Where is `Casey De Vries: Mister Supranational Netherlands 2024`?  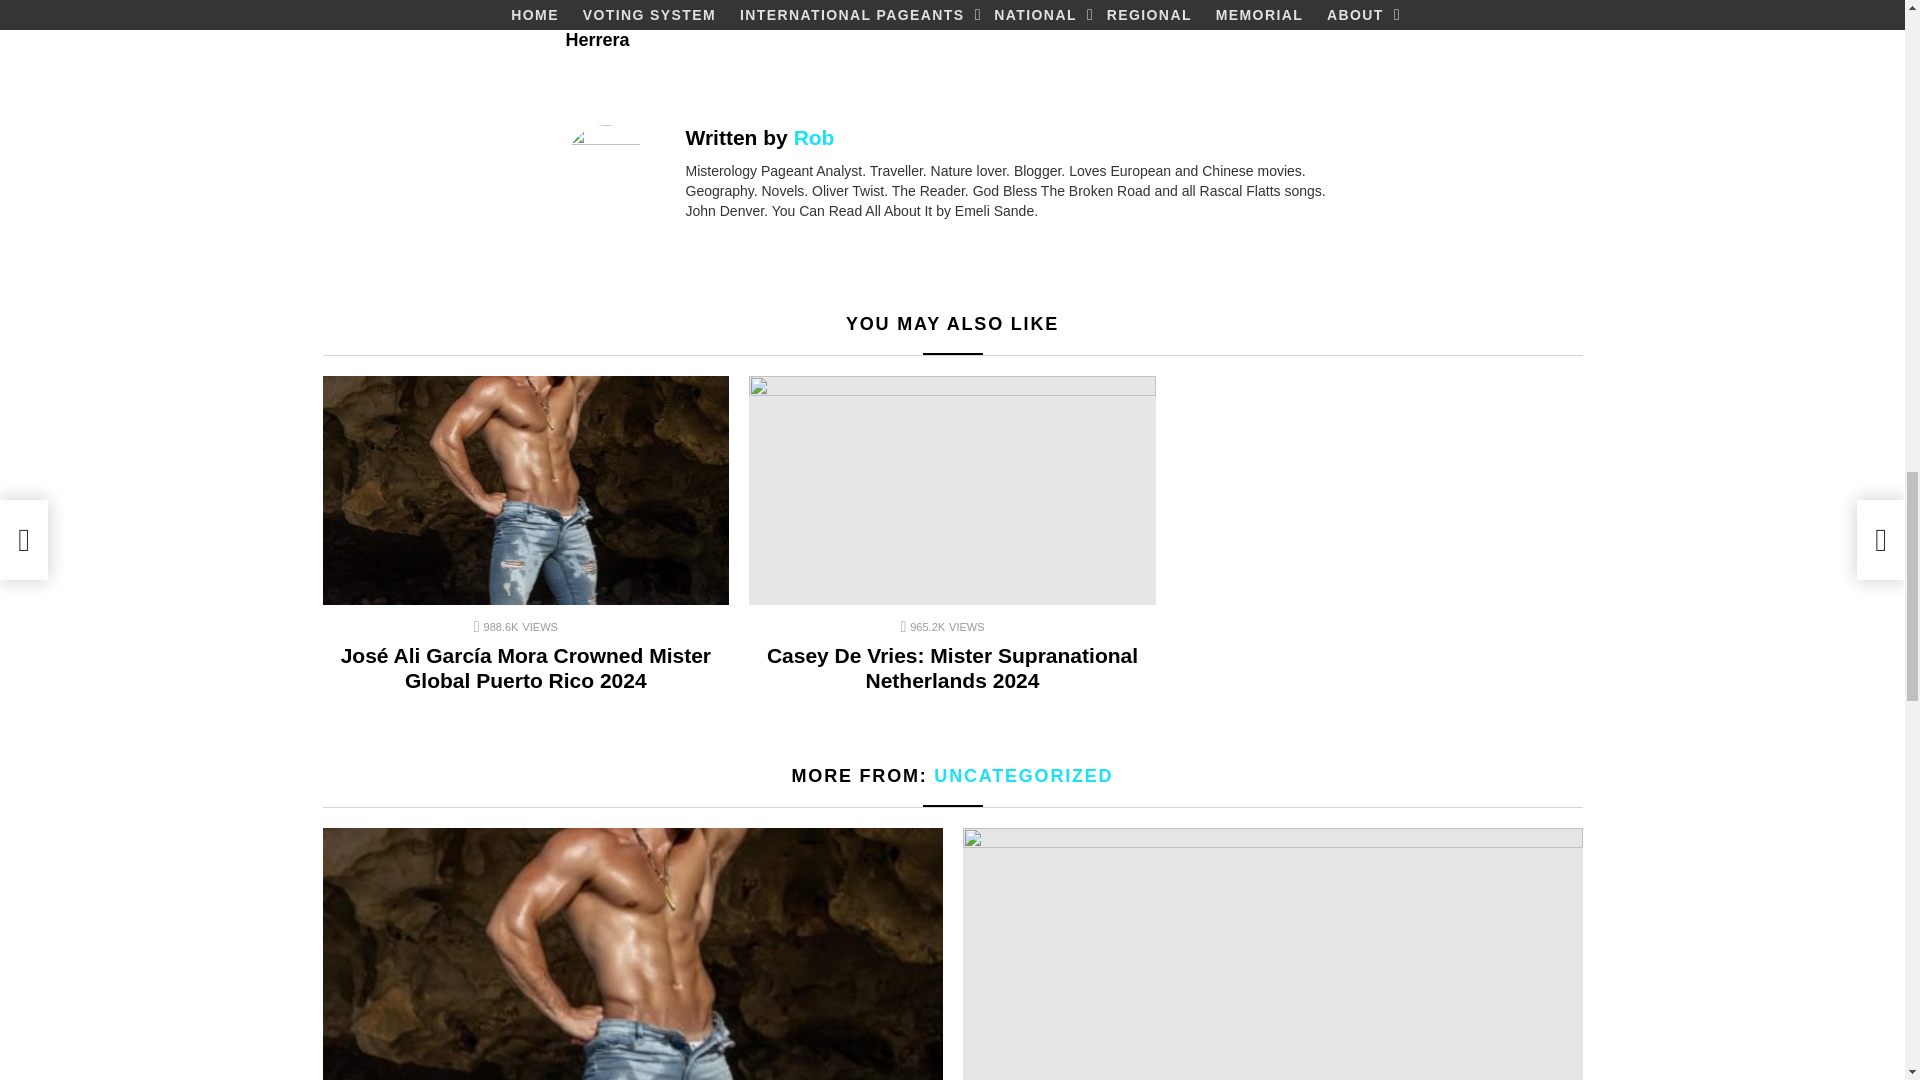
Casey De Vries: Mister Supranational Netherlands 2024 is located at coordinates (952, 490).